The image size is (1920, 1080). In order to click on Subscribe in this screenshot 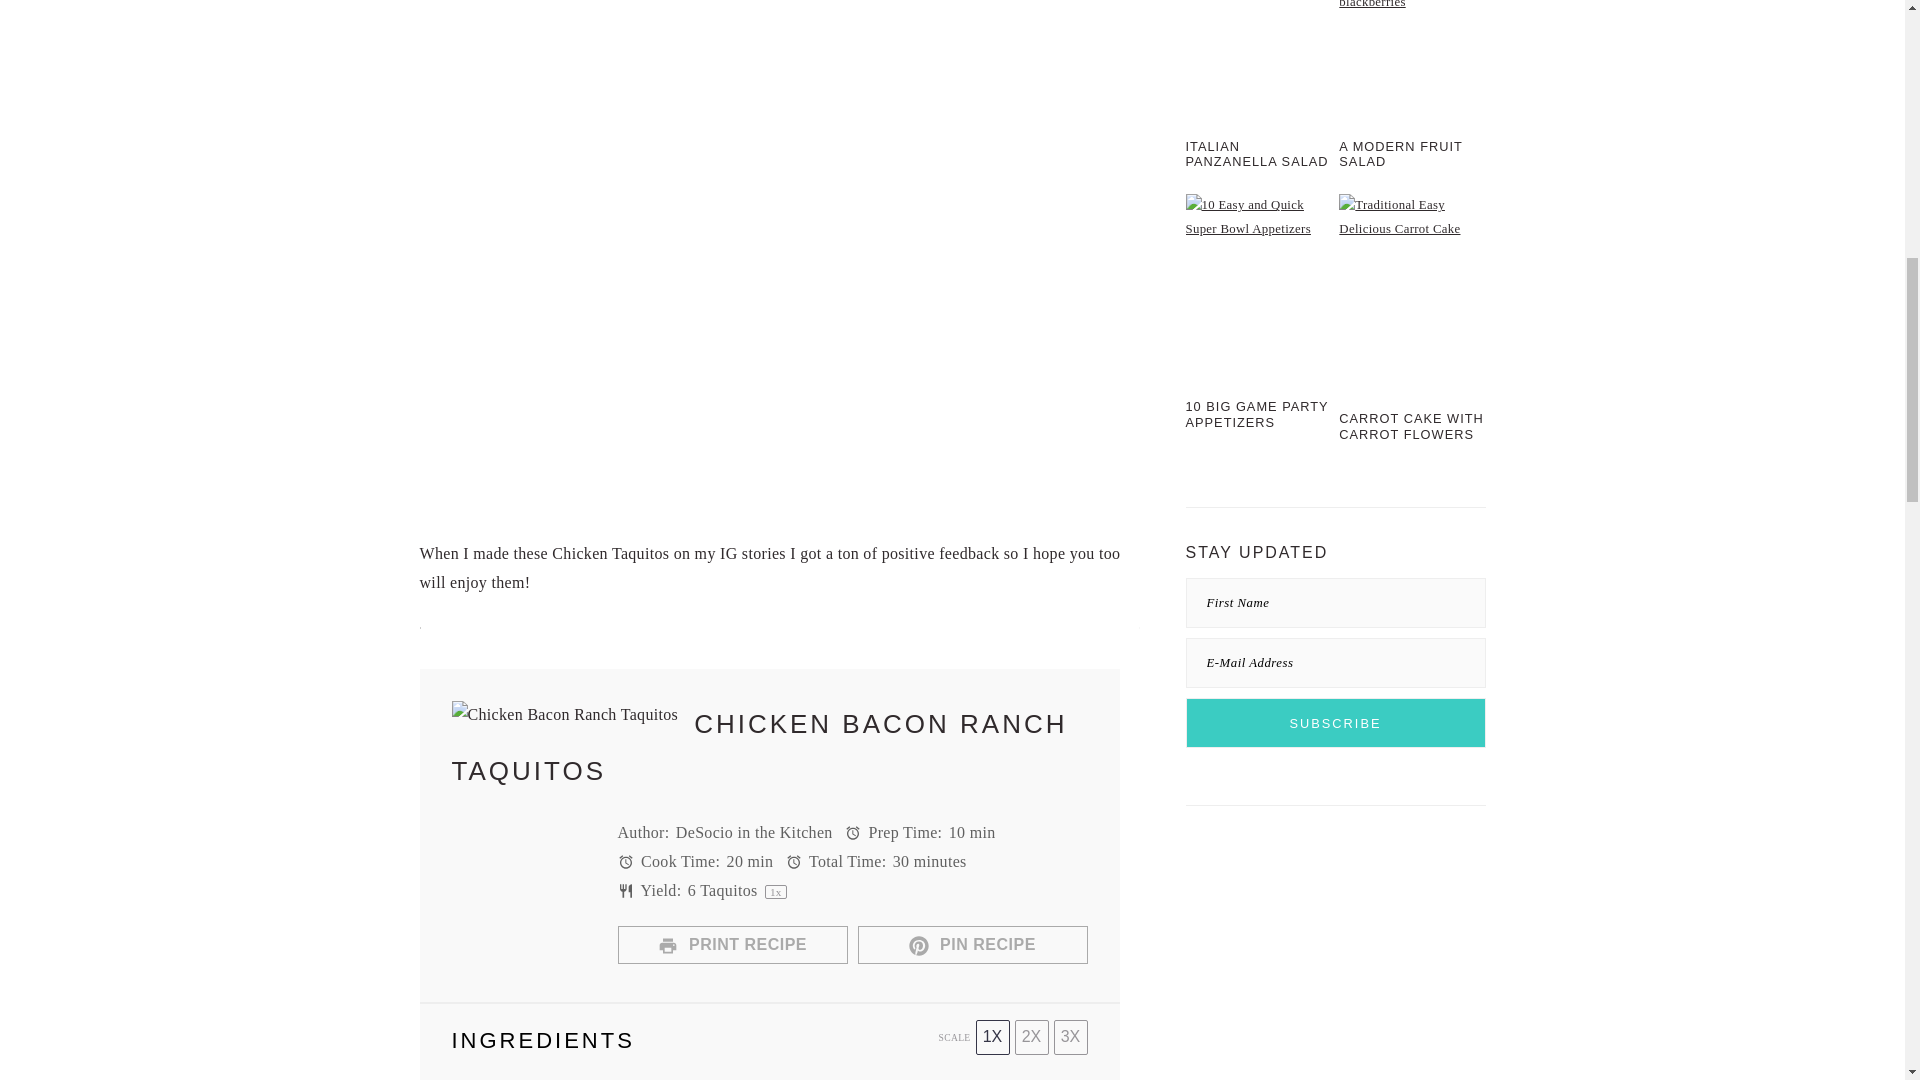, I will do `click(1336, 722)`.